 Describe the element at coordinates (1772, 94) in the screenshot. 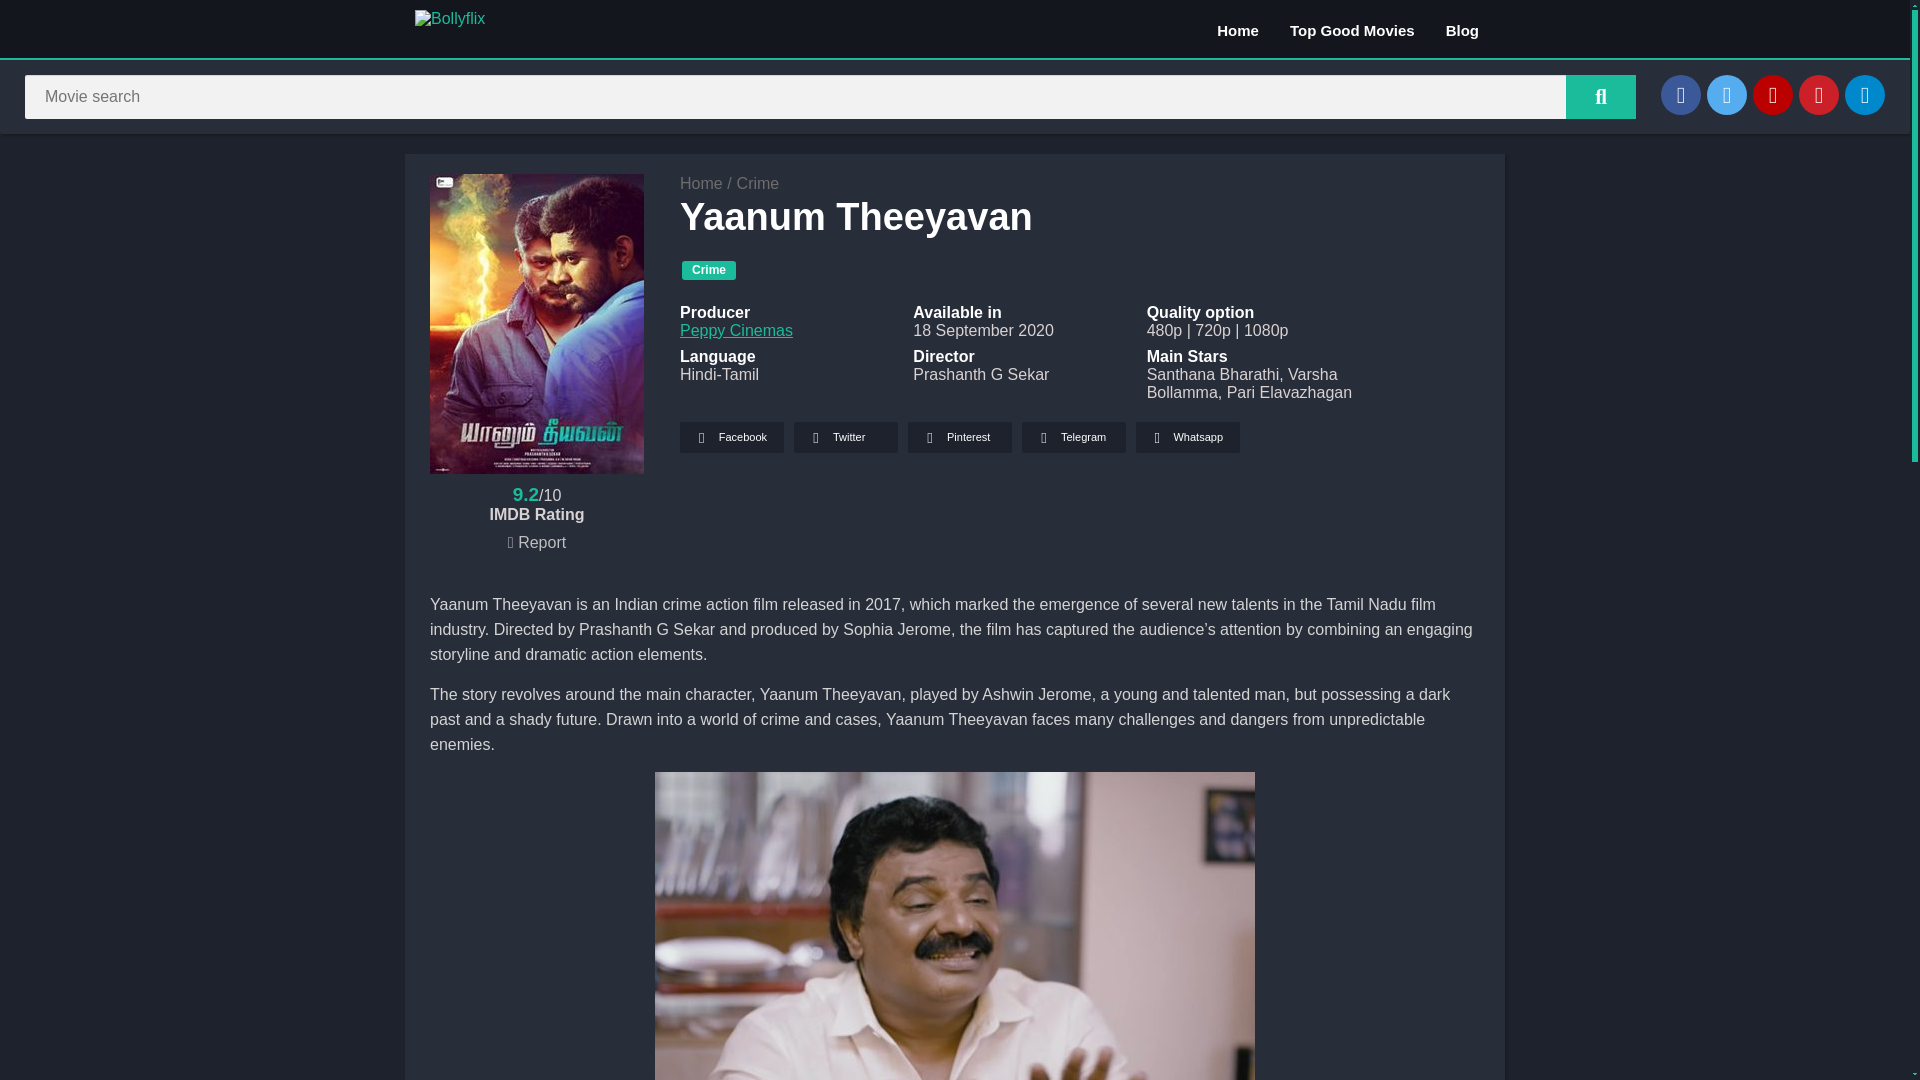

I see `YouTube` at that location.